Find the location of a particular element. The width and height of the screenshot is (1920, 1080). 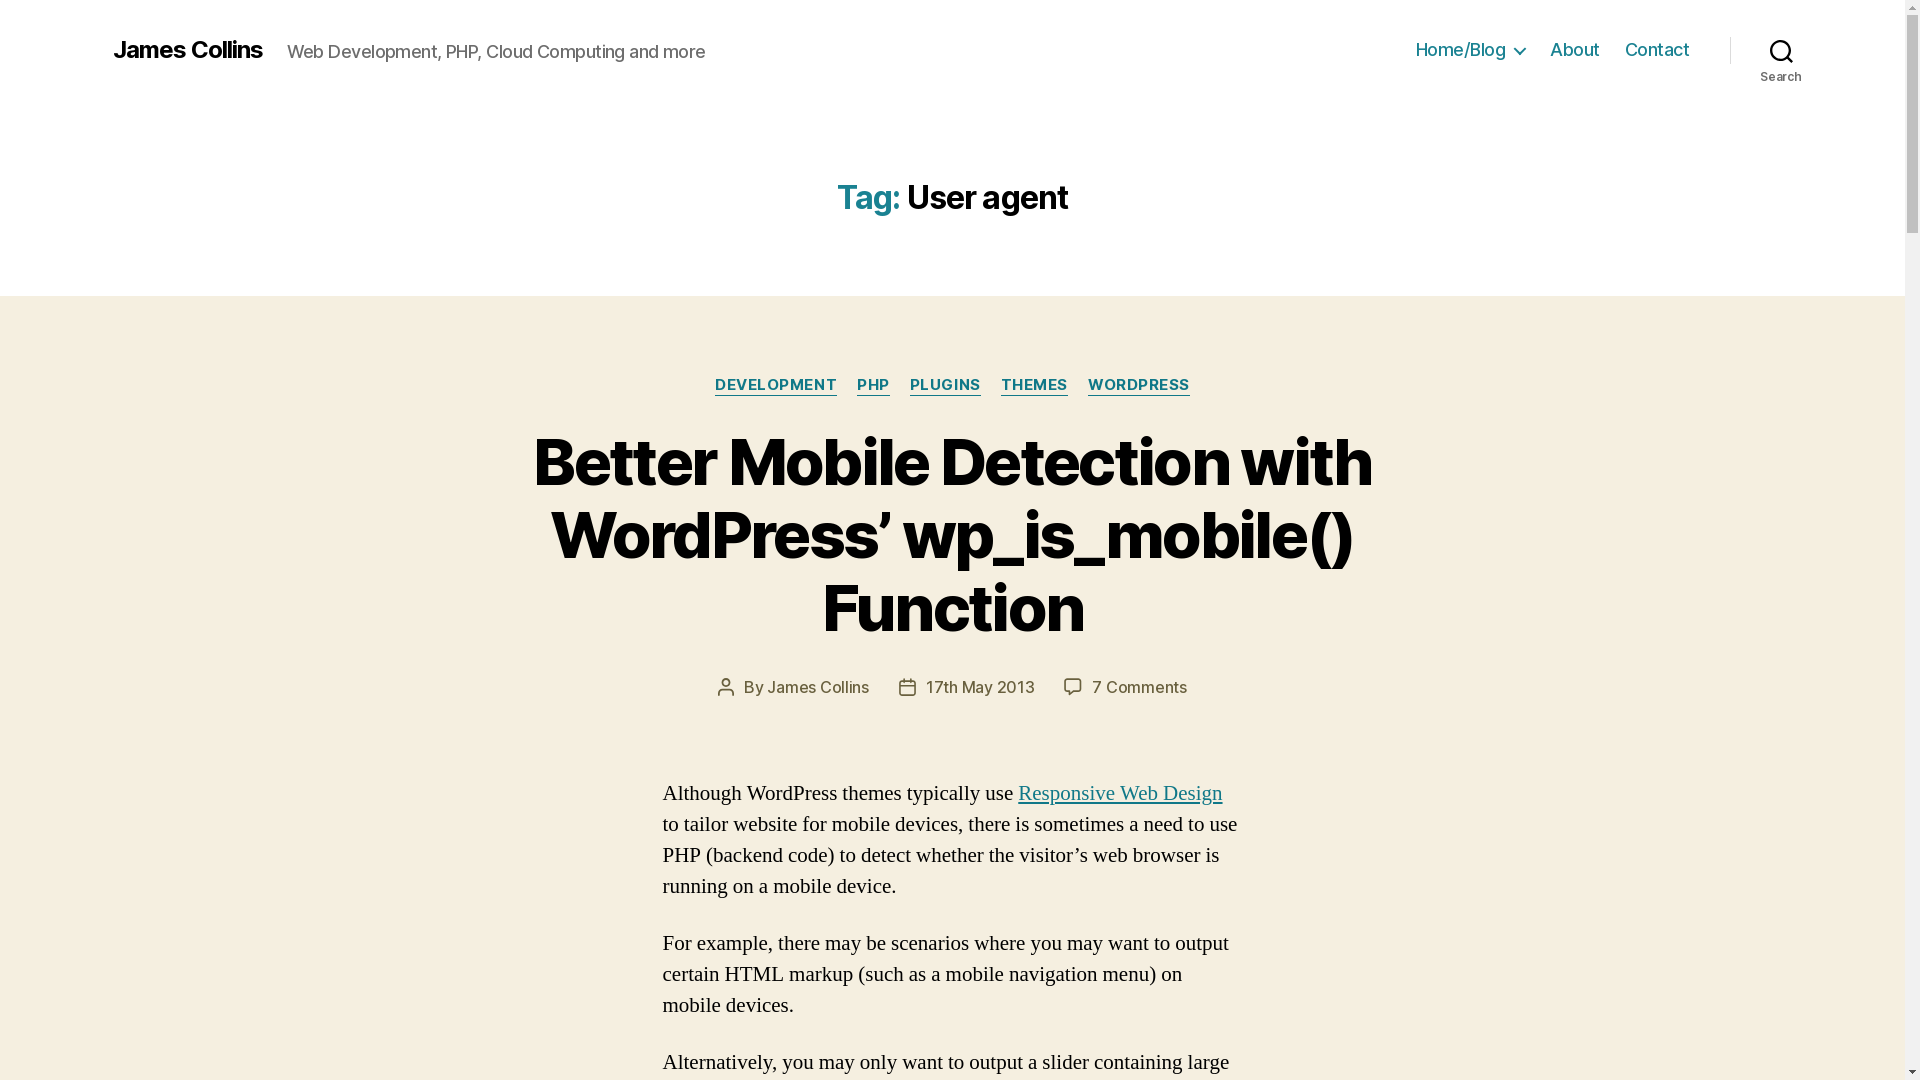

Responsive Web Design is located at coordinates (1120, 794).